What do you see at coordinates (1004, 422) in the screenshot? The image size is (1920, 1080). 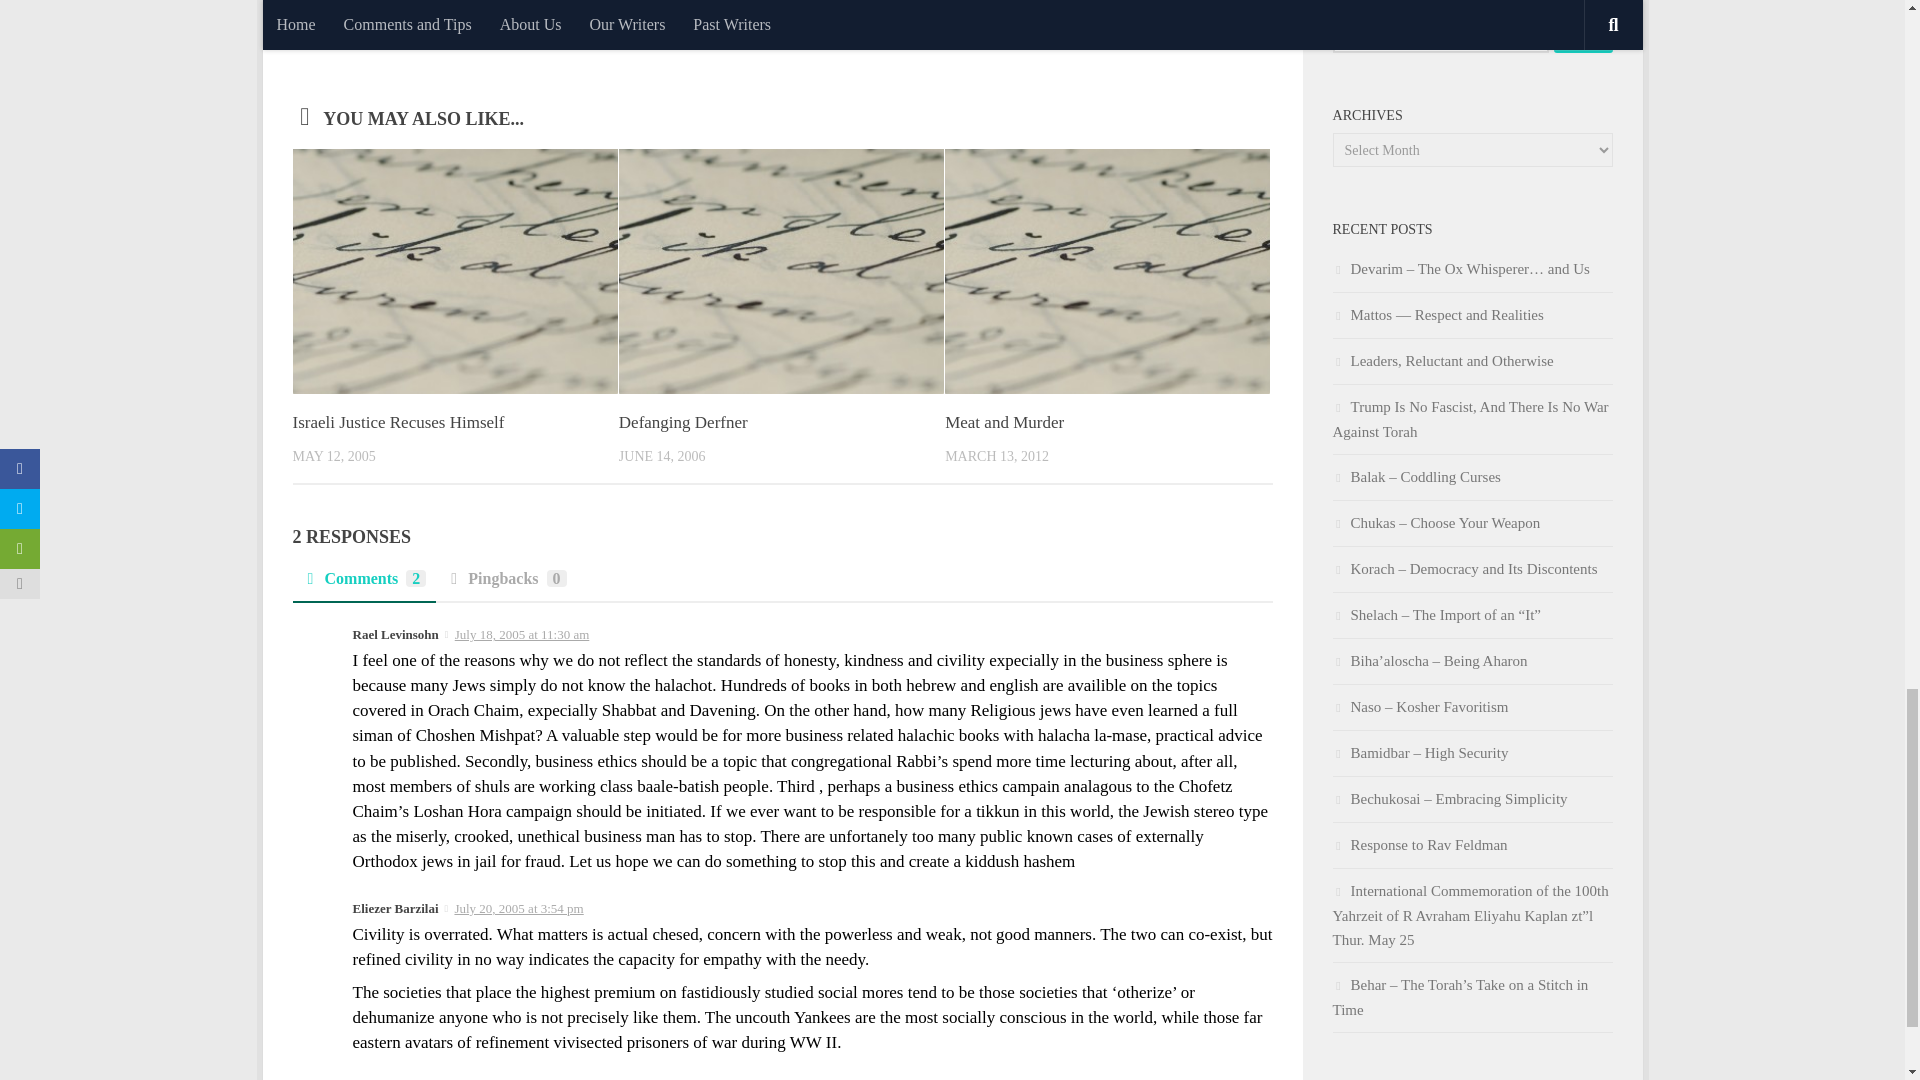 I see `Meat and Murder` at bounding box center [1004, 422].